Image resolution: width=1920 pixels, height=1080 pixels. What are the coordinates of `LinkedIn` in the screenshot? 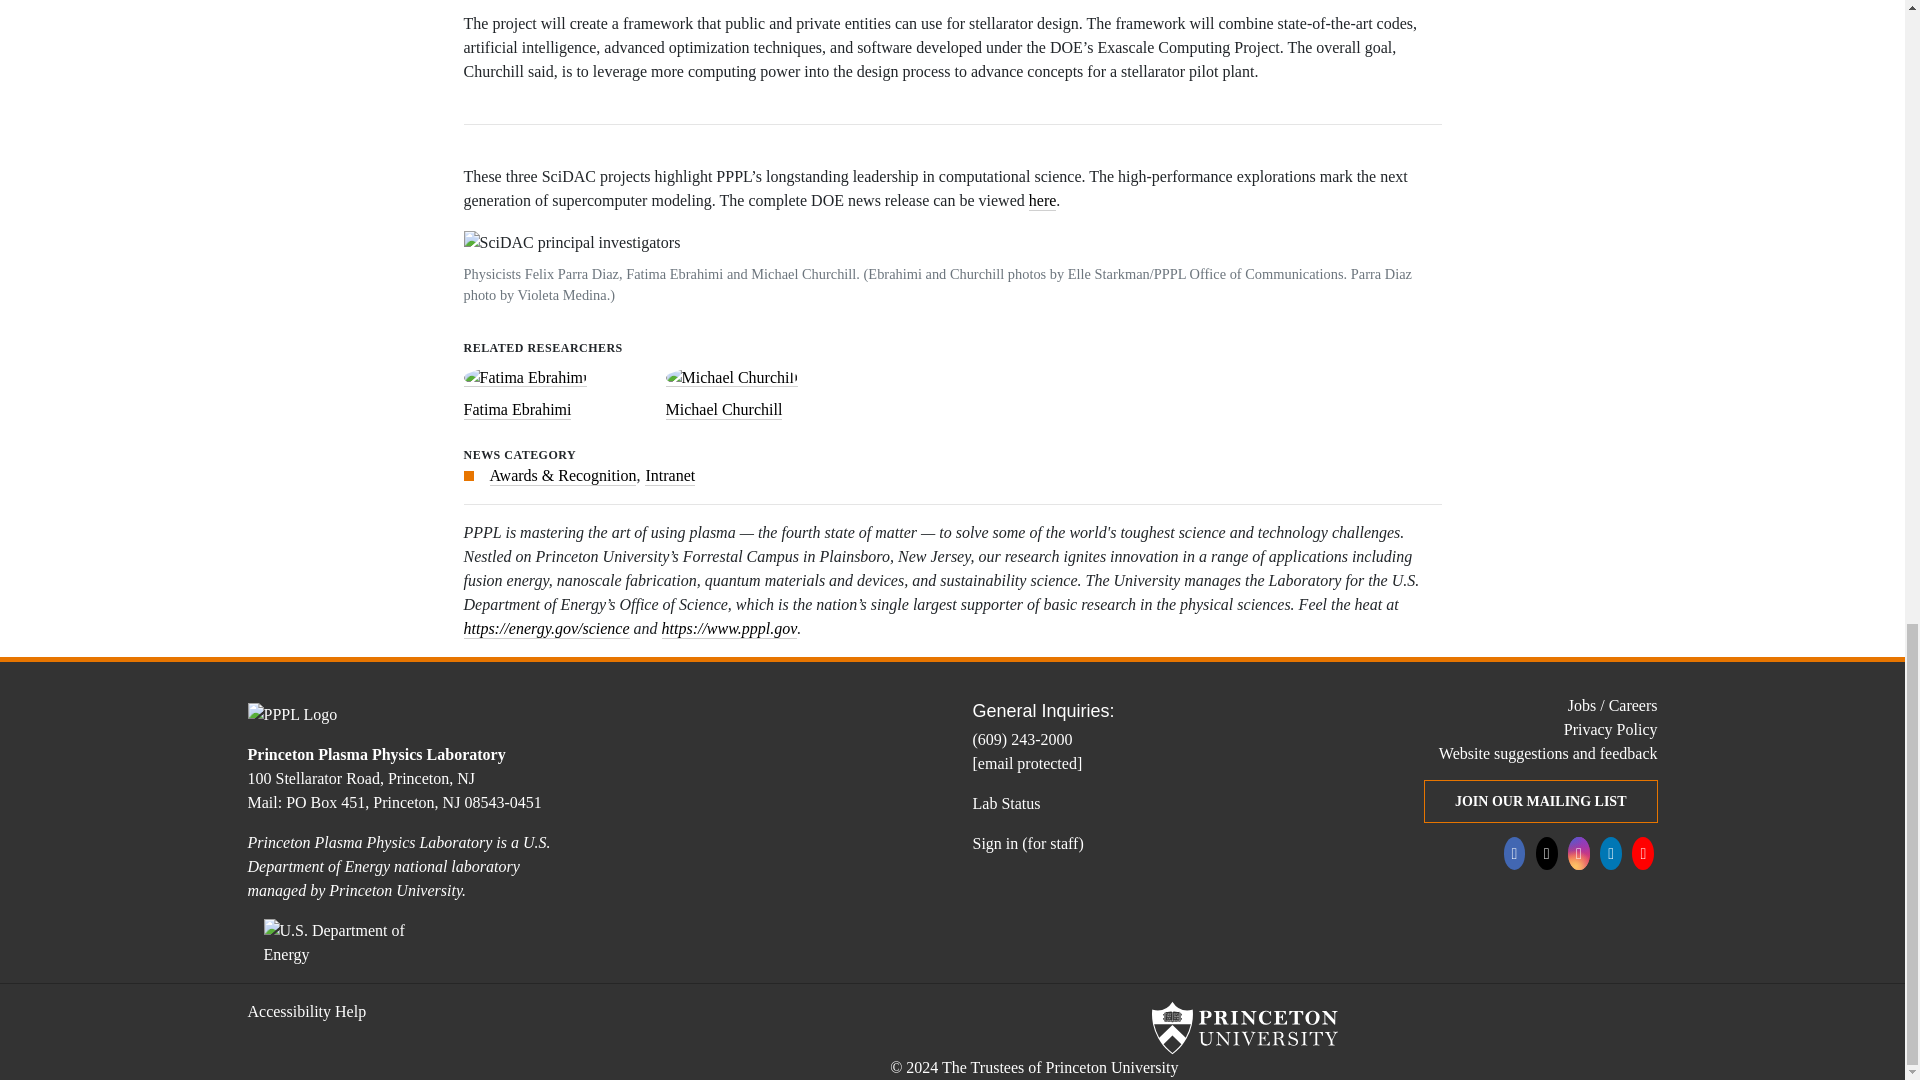 It's located at (1610, 852).